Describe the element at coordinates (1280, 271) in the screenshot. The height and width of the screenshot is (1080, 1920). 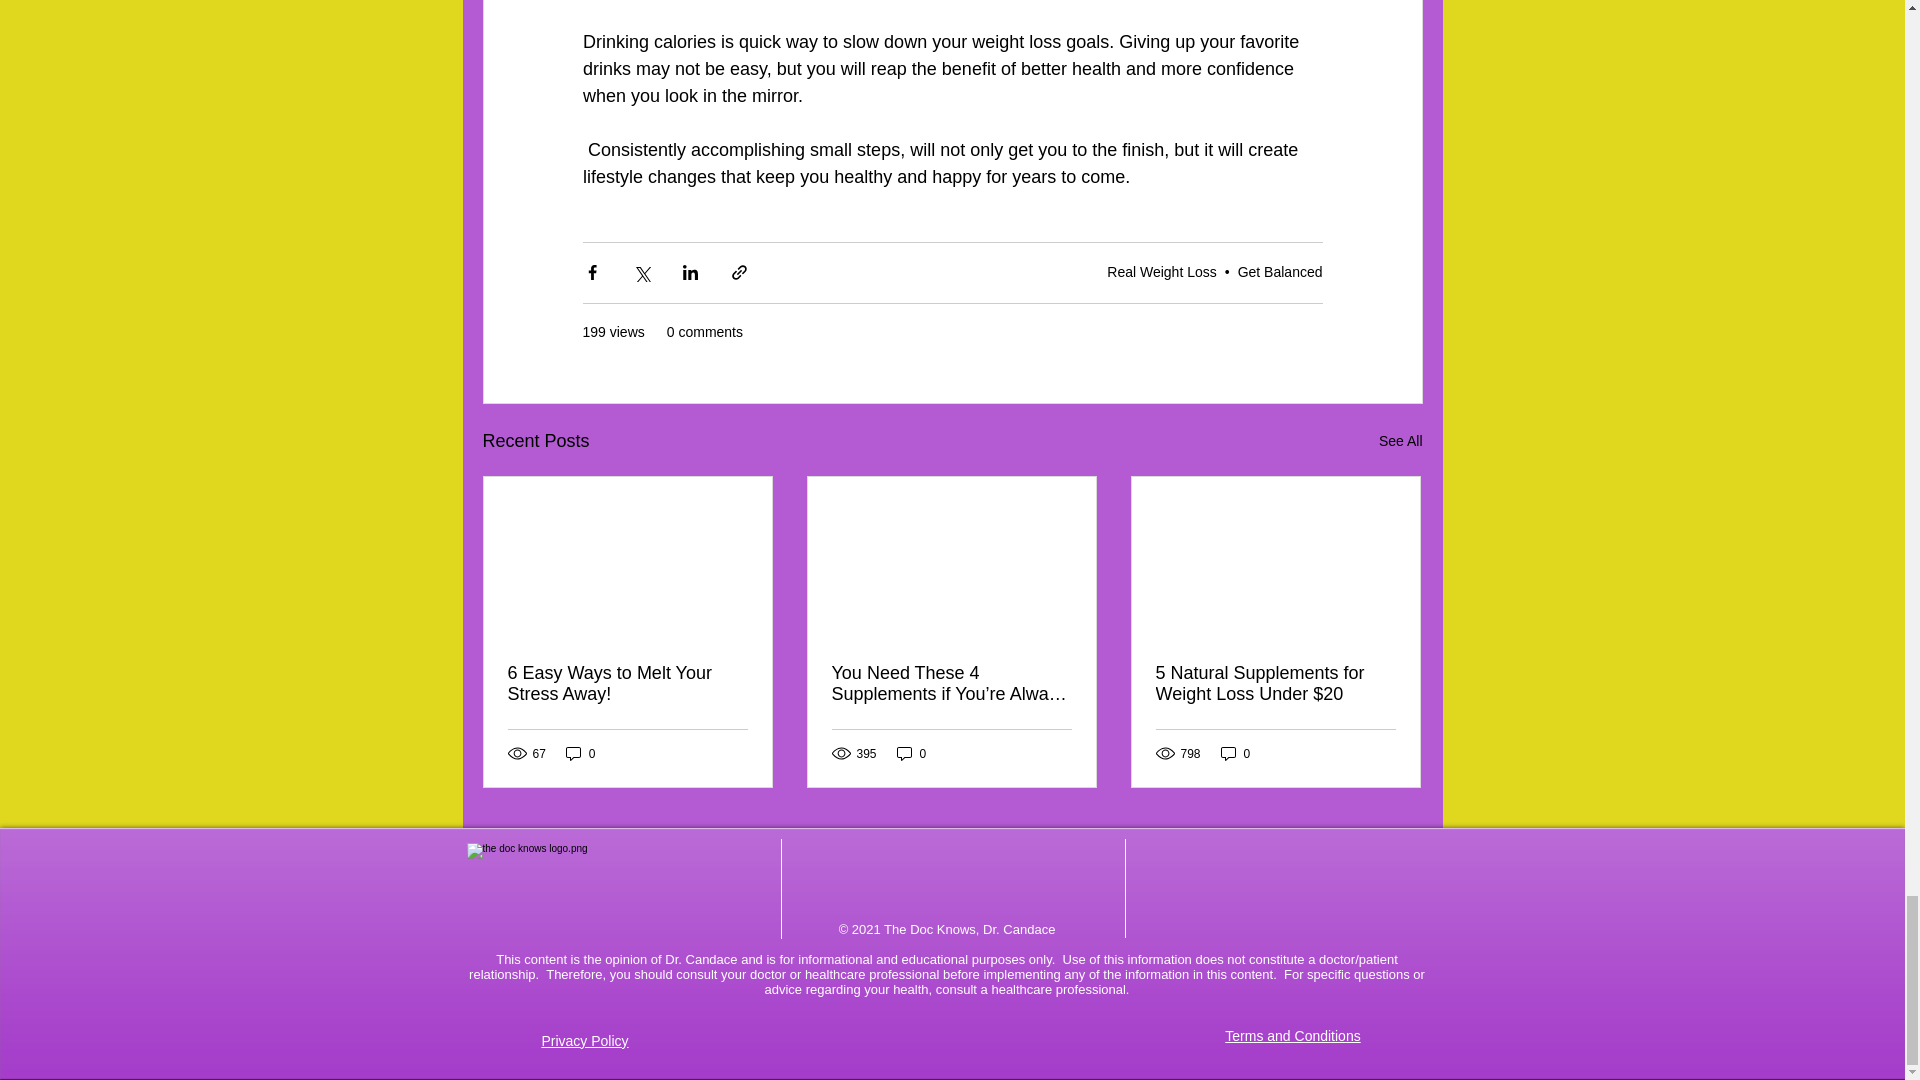
I see `Get Balanced` at that location.